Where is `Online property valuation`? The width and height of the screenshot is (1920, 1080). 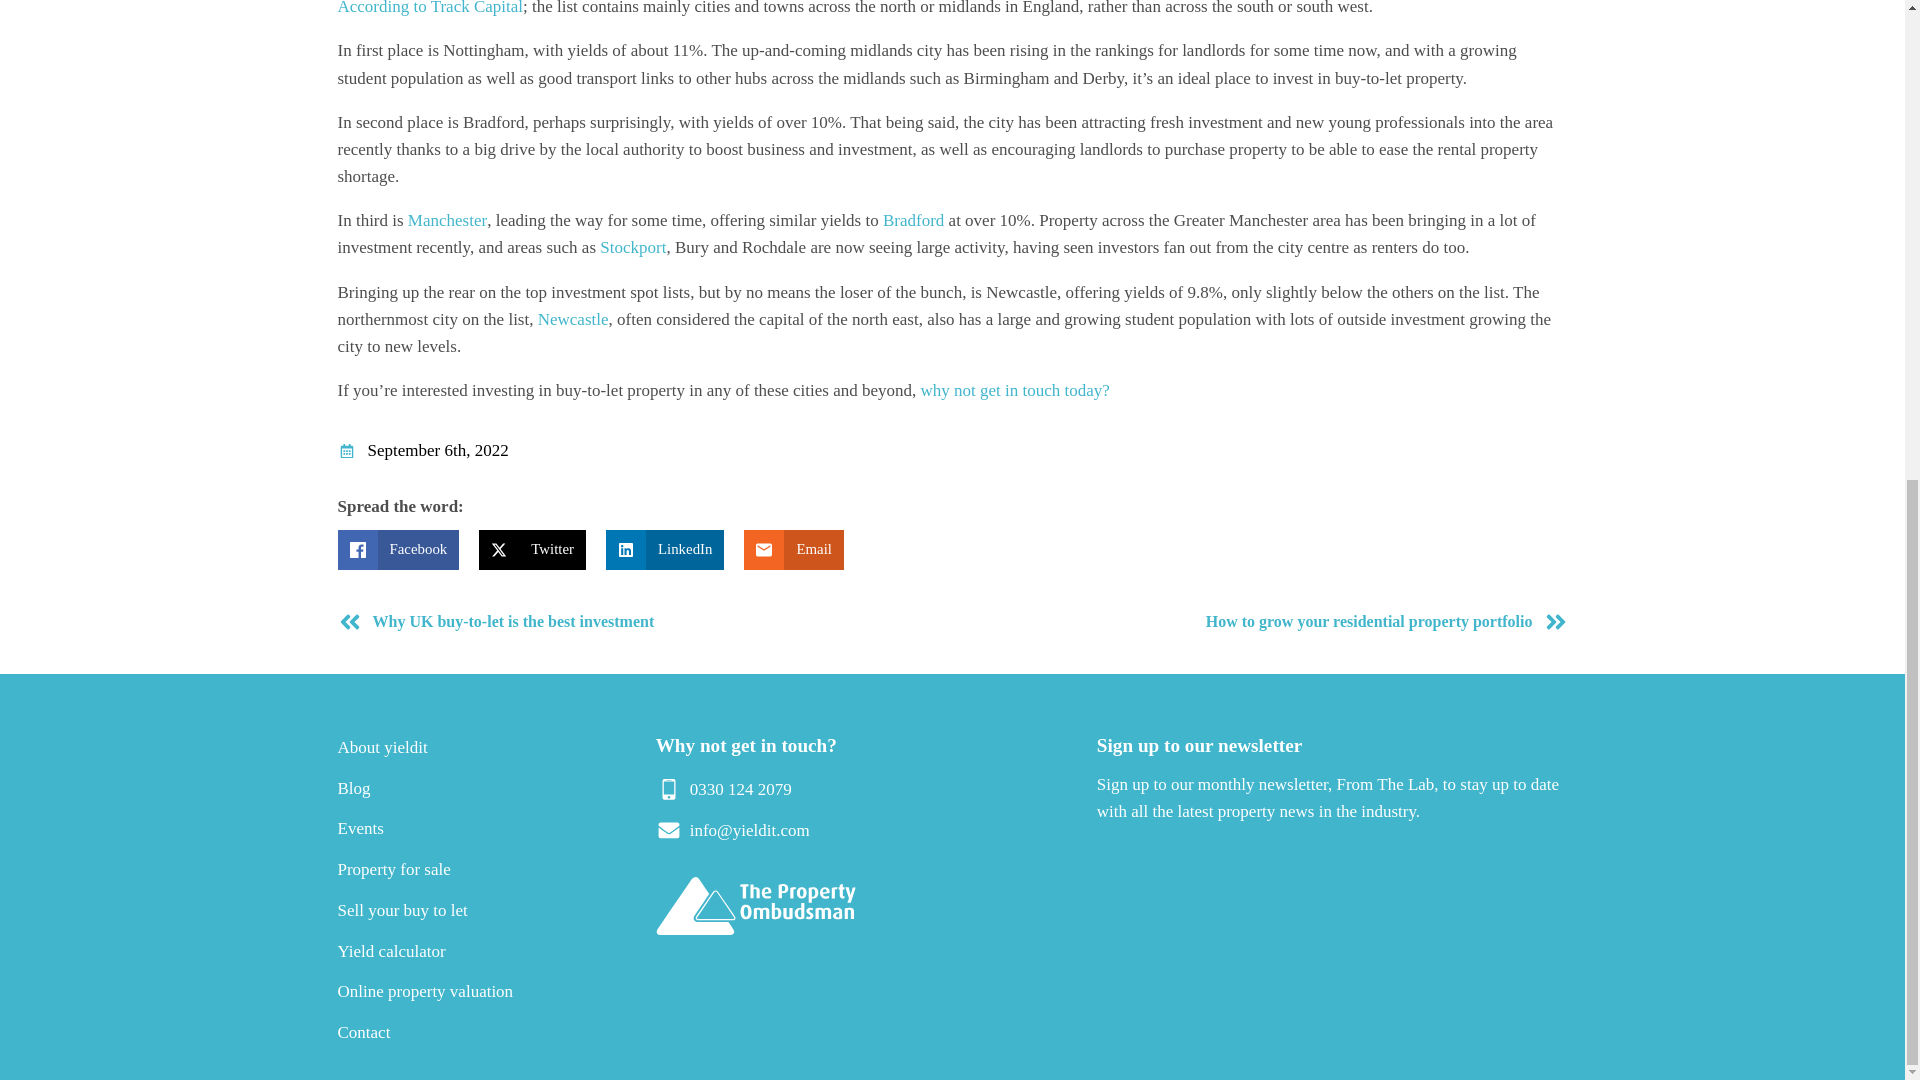 Online property valuation is located at coordinates (426, 991).